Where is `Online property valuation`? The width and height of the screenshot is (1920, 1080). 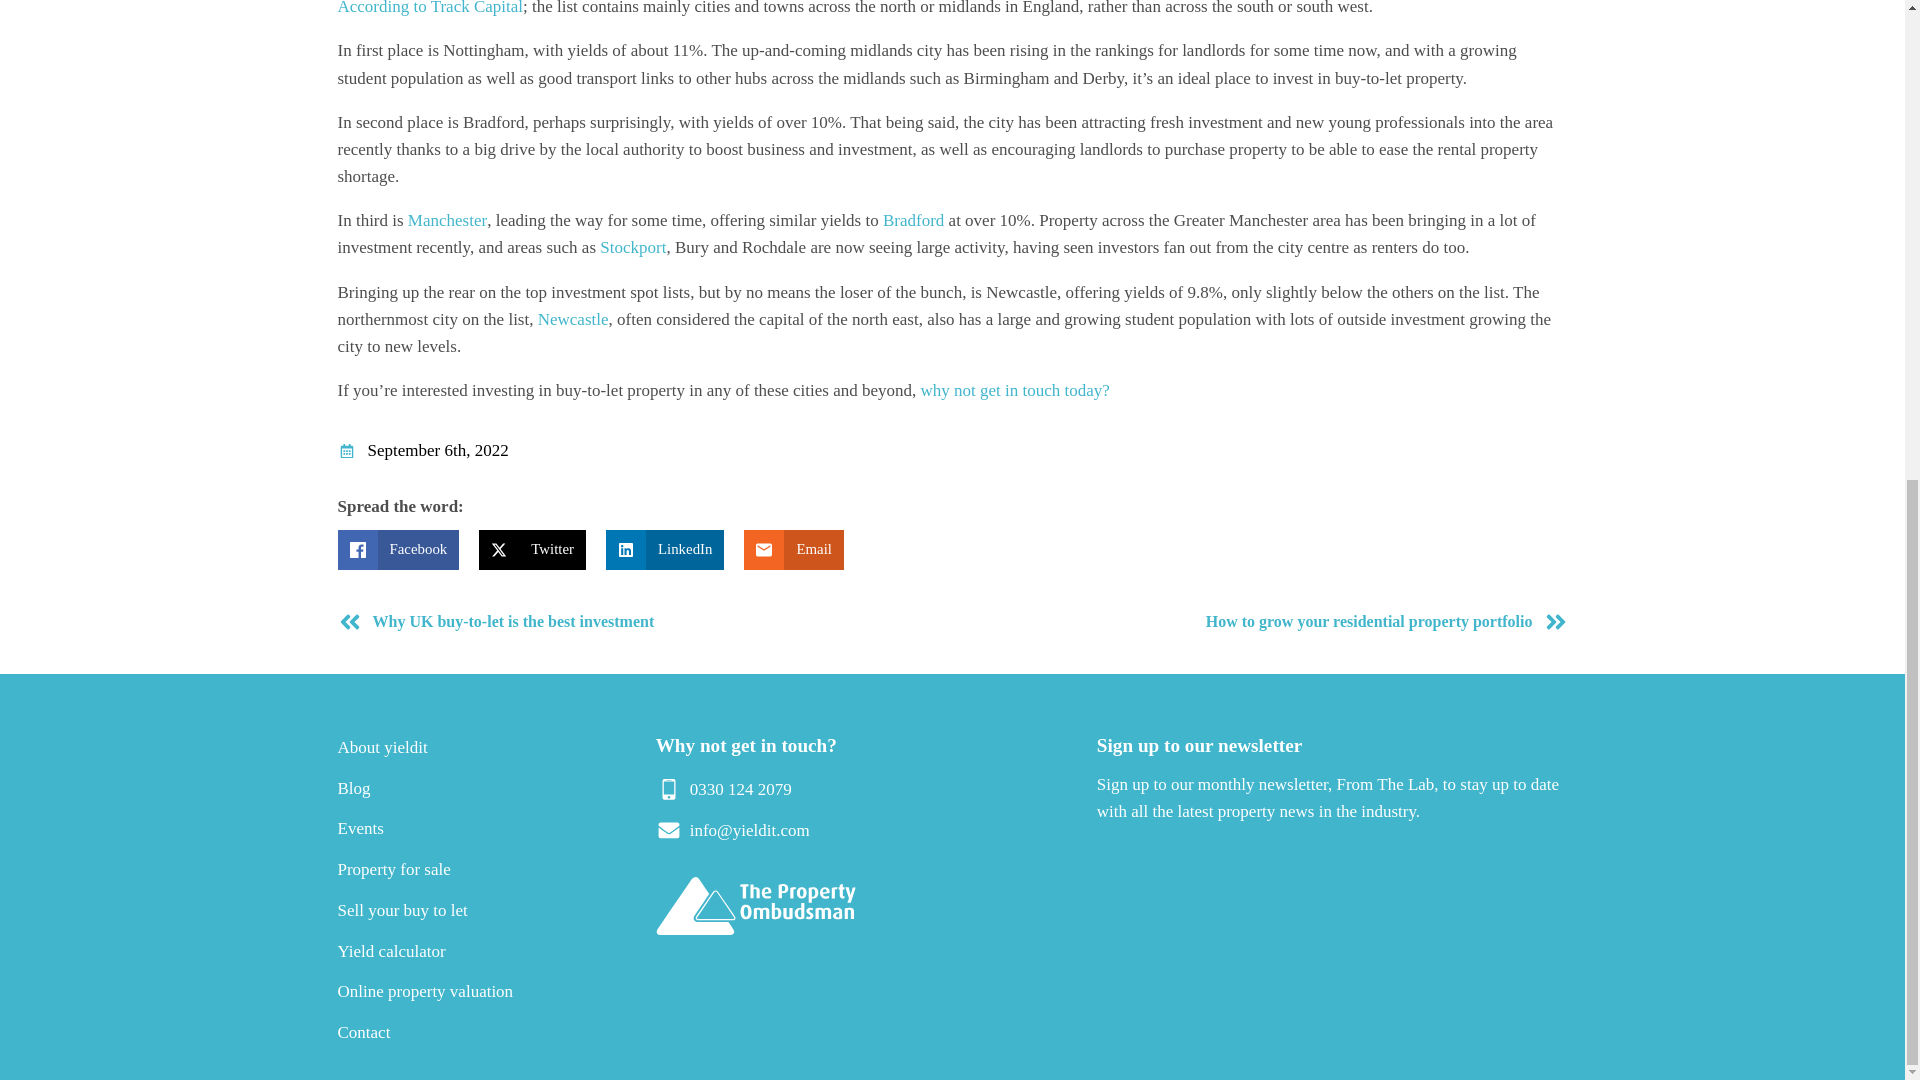 Online property valuation is located at coordinates (426, 991).